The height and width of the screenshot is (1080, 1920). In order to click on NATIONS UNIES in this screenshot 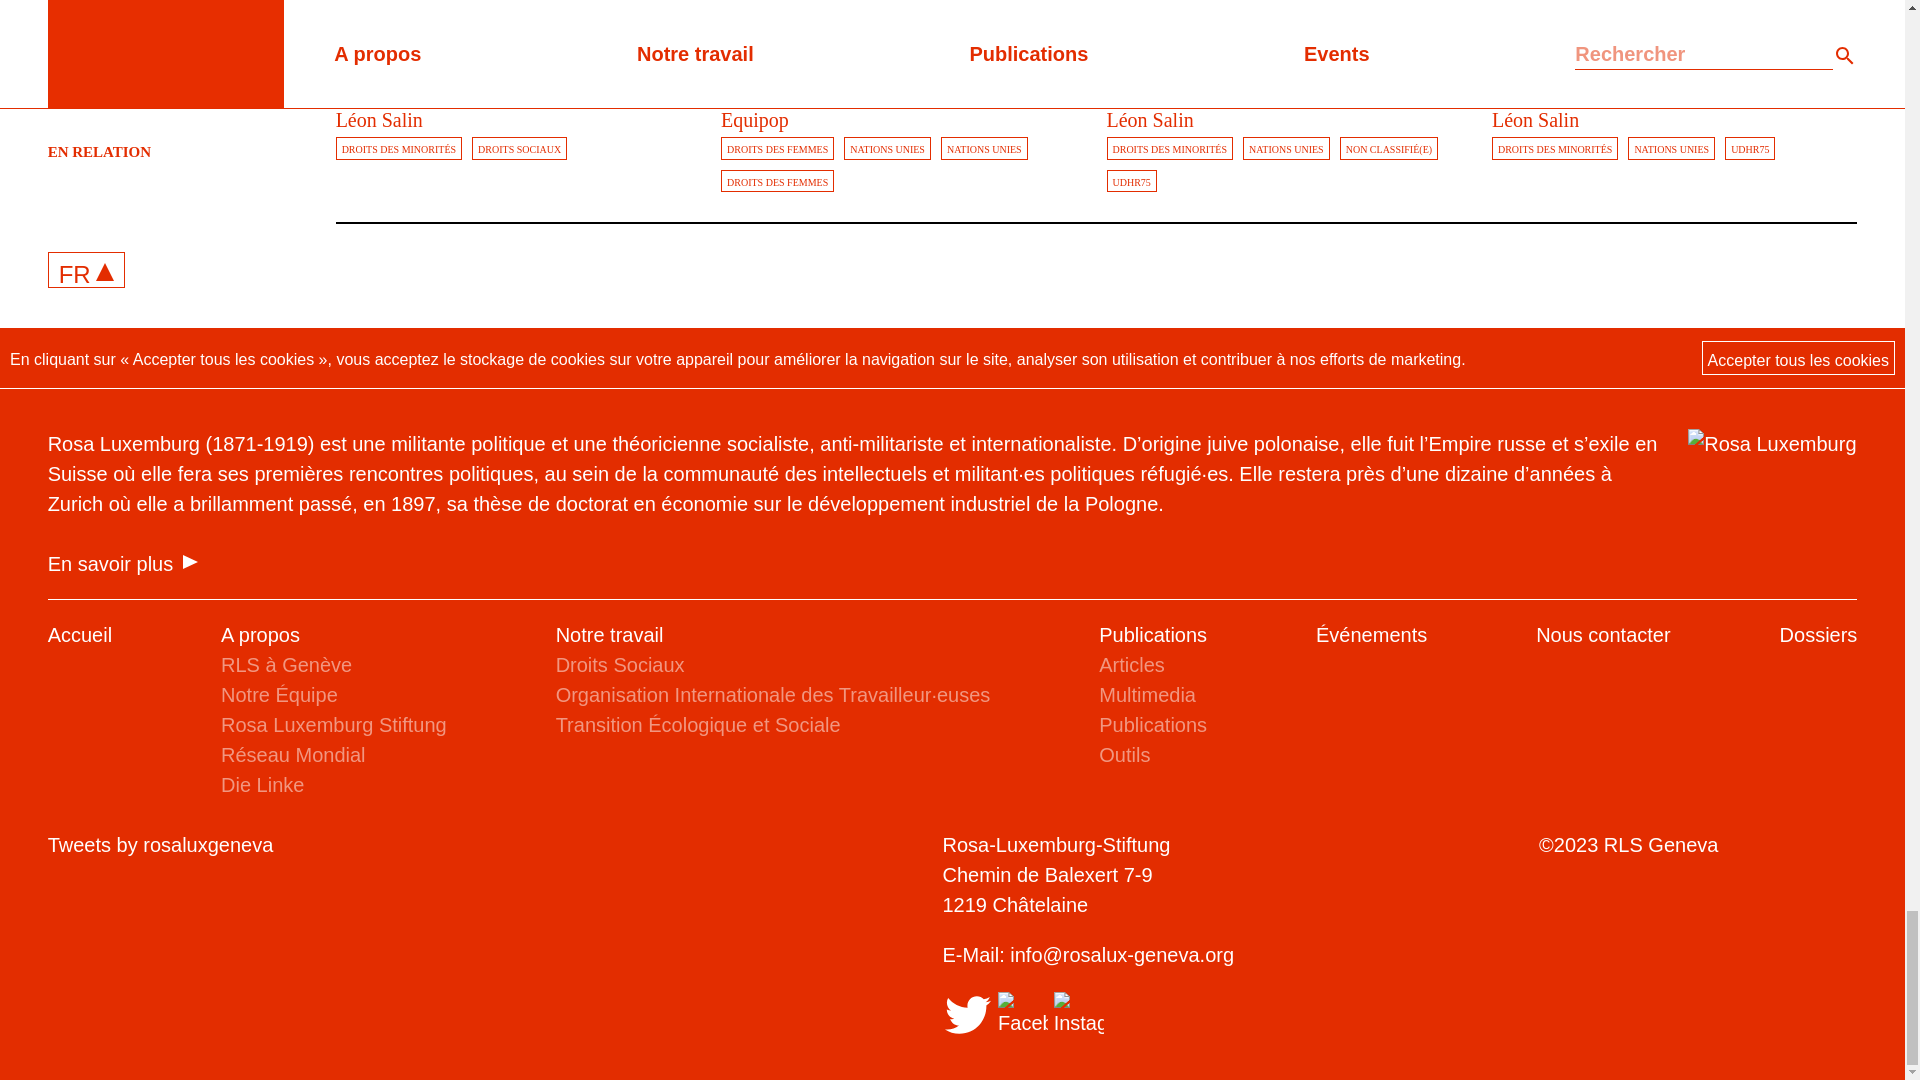, I will do `click(984, 148)`.